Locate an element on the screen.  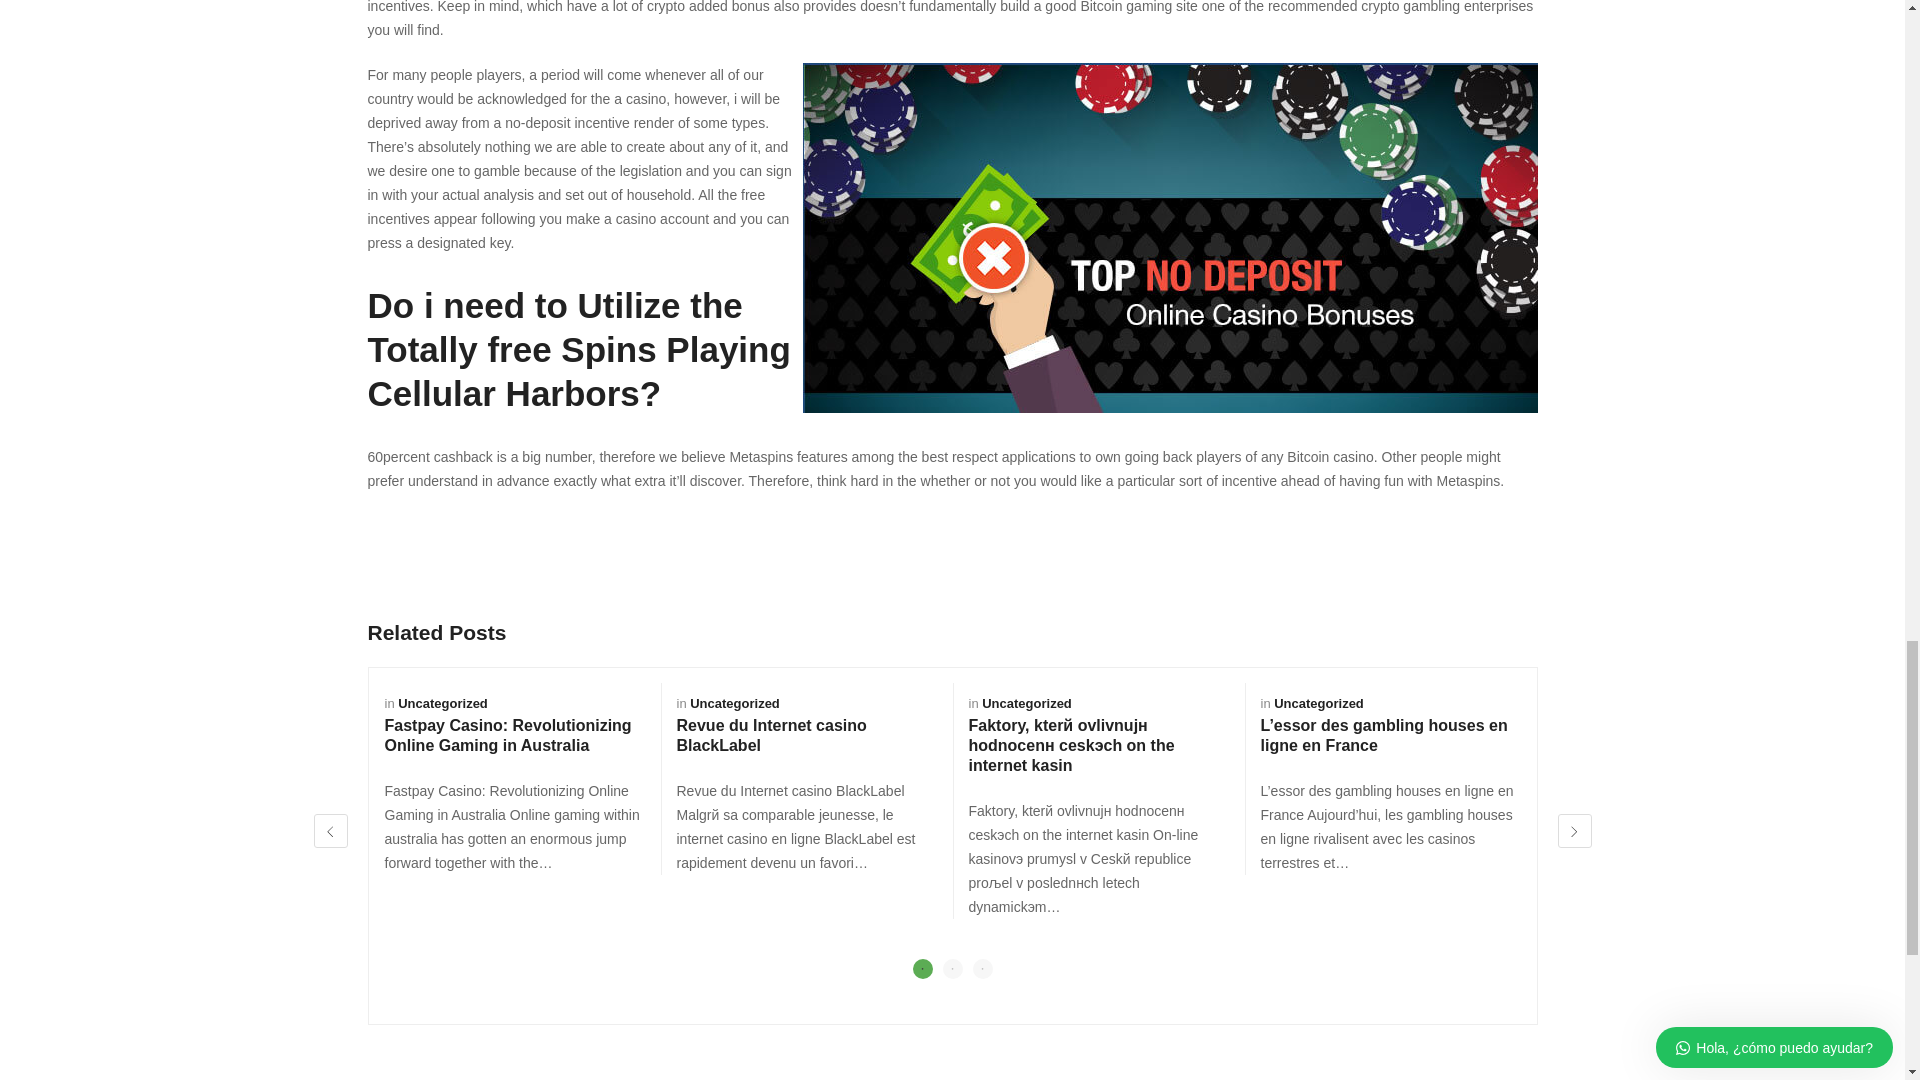
Uncategorized is located at coordinates (1026, 702).